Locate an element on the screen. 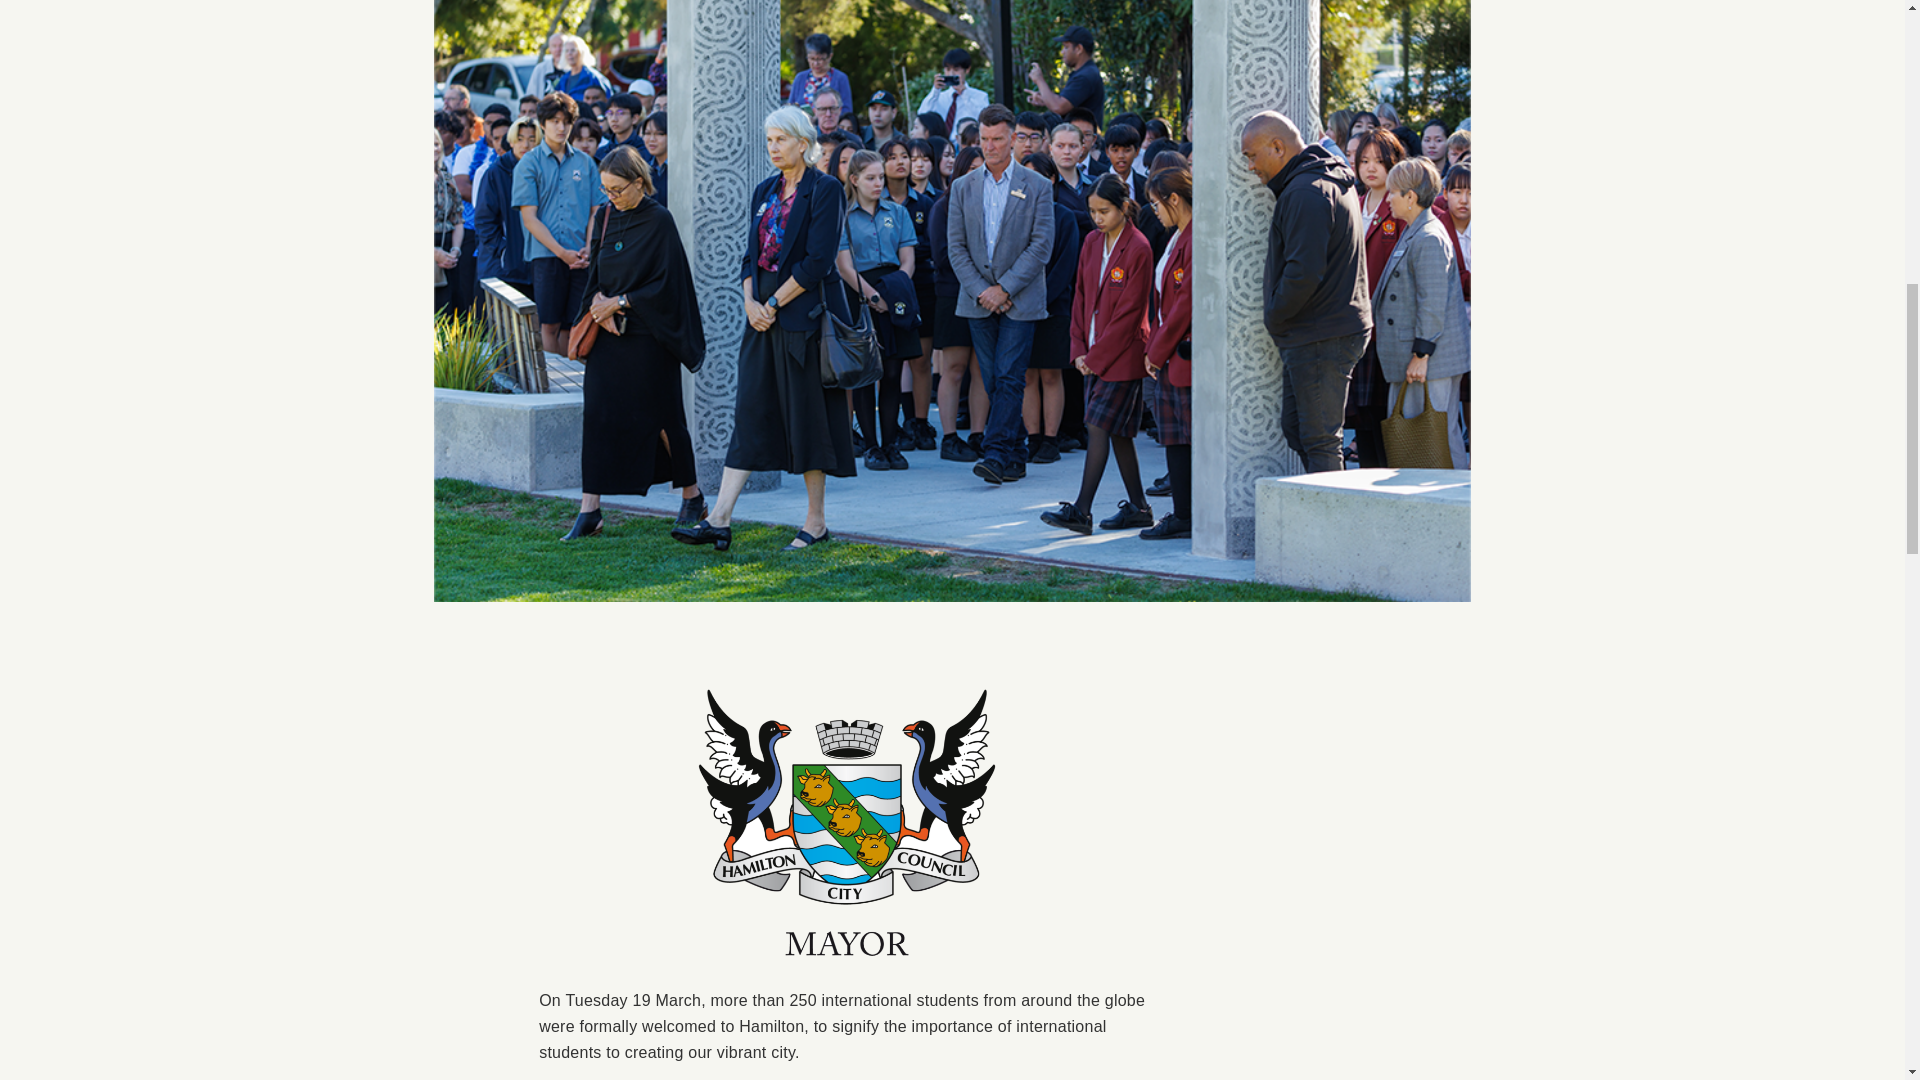  Environment and sustainability is located at coordinates (561, 653).